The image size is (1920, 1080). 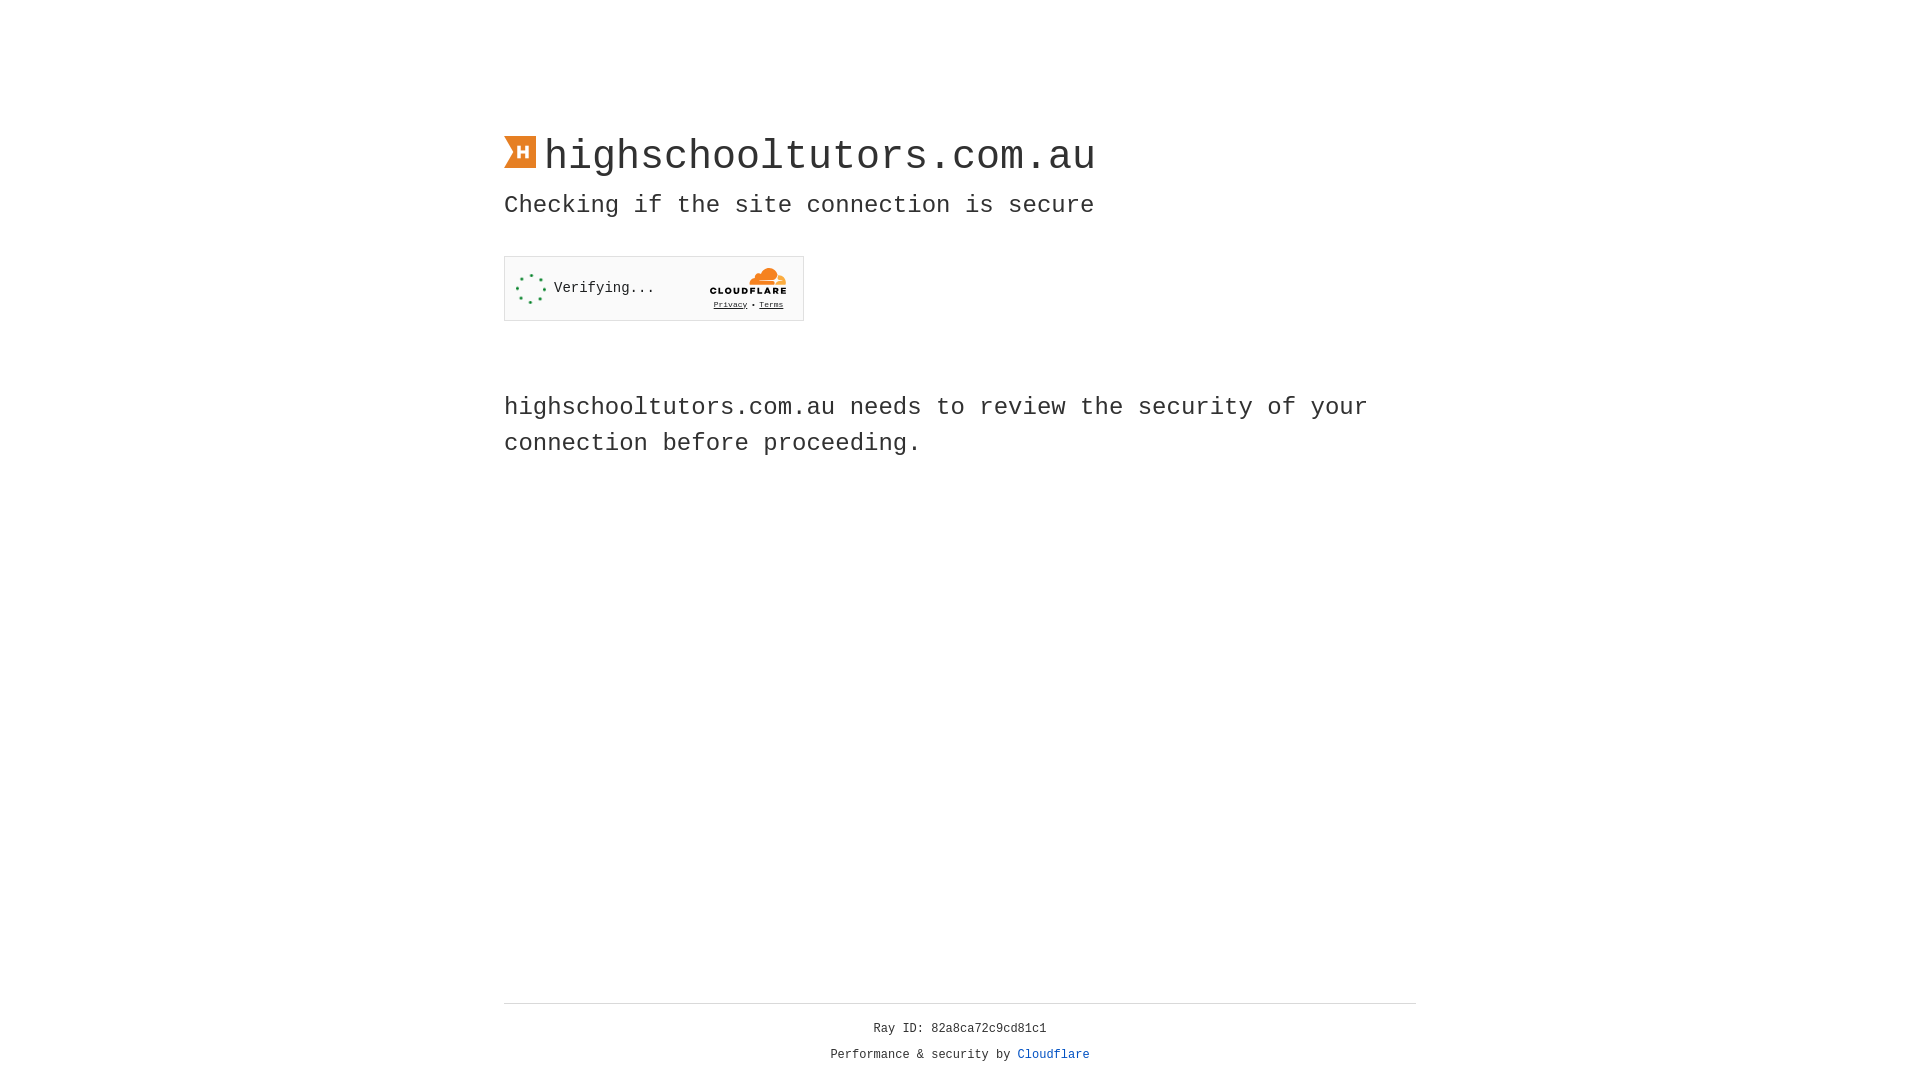 What do you see at coordinates (654, 288) in the screenshot?
I see `Widget containing a Cloudflare security challenge` at bounding box center [654, 288].